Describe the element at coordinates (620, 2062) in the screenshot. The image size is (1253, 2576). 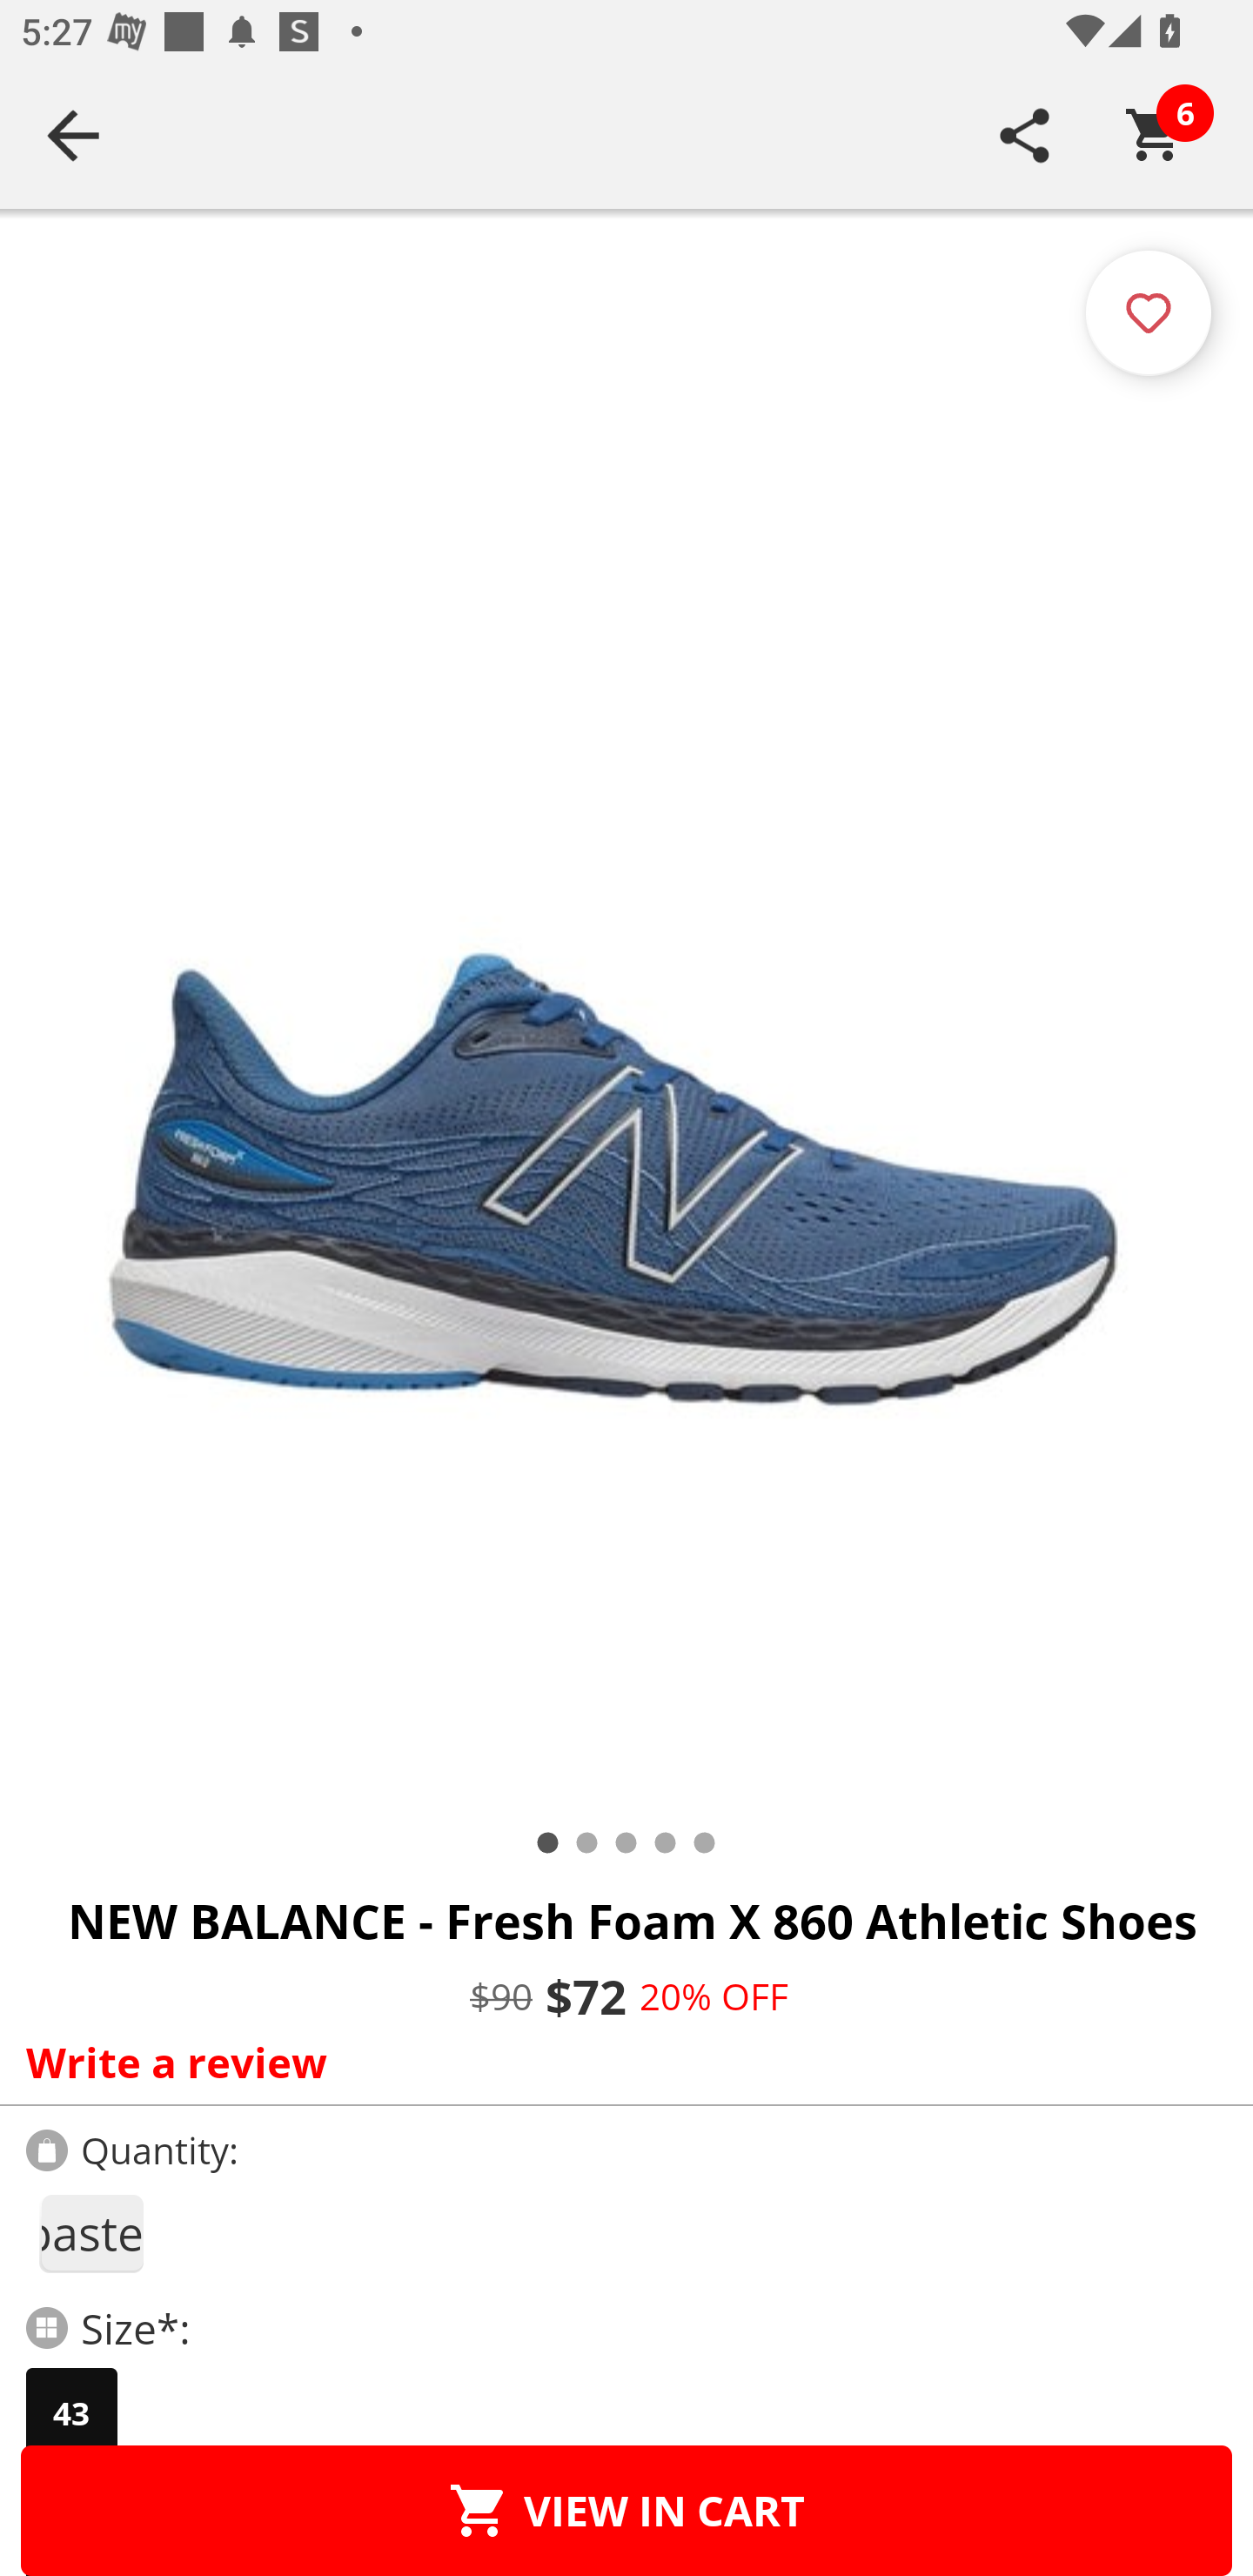
I see `Write a review` at that location.